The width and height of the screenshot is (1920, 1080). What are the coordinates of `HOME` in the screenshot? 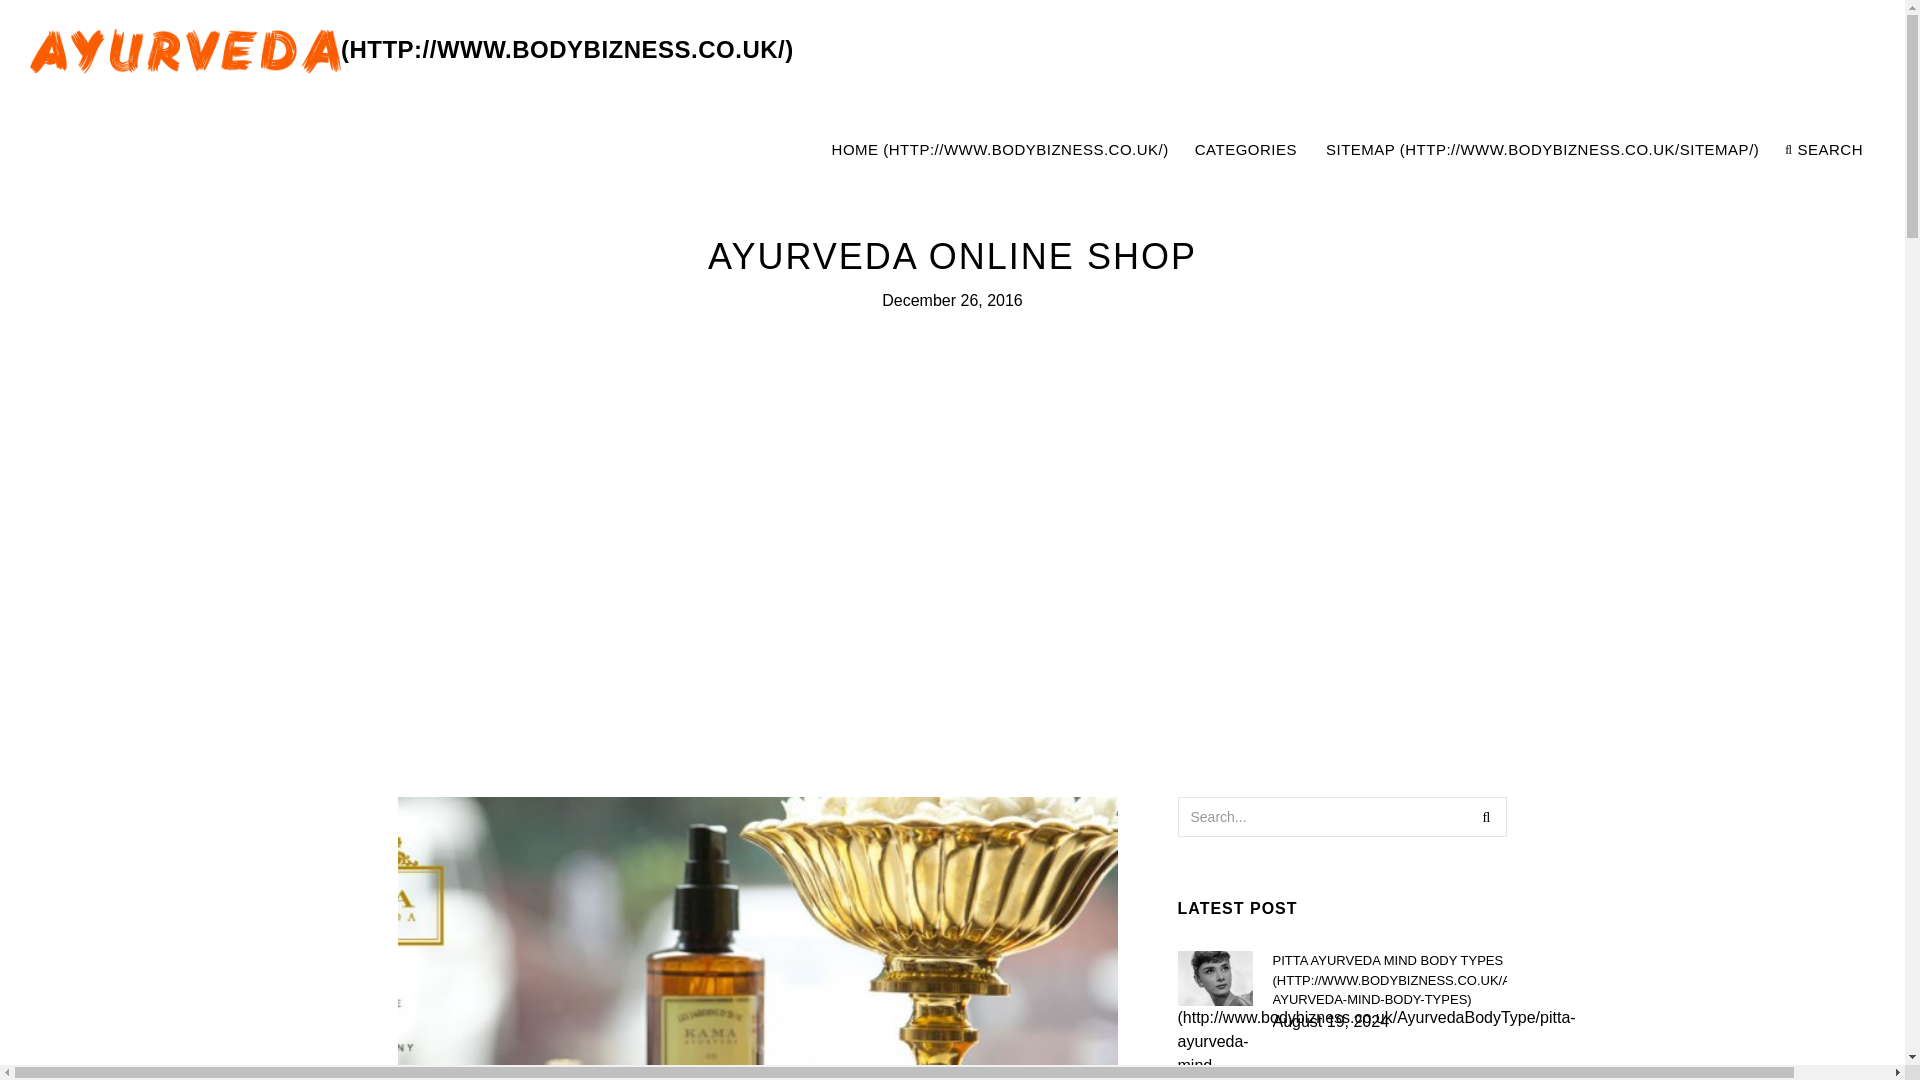 It's located at (1000, 150).